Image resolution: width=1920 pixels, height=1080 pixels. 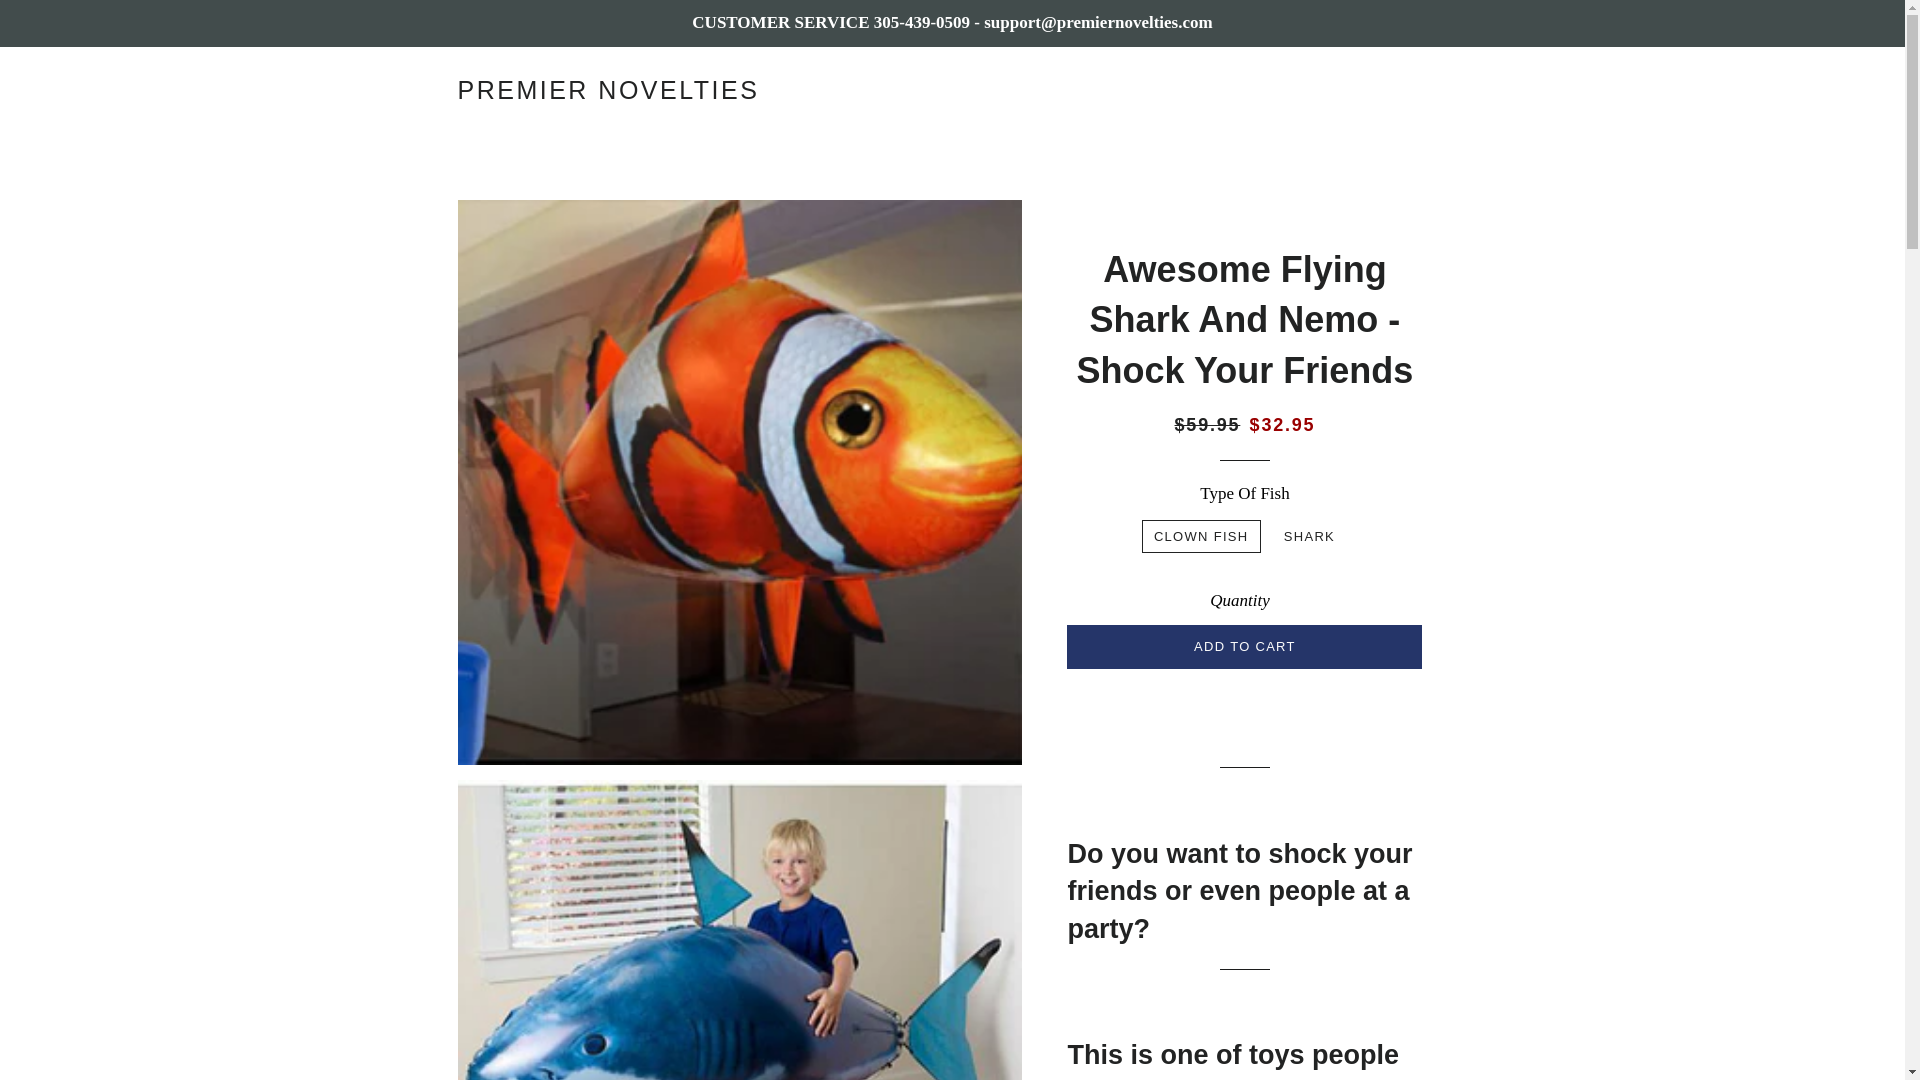 What do you see at coordinates (1244, 646) in the screenshot?
I see `ADD TO CART` at bounding box center [1244, 646].